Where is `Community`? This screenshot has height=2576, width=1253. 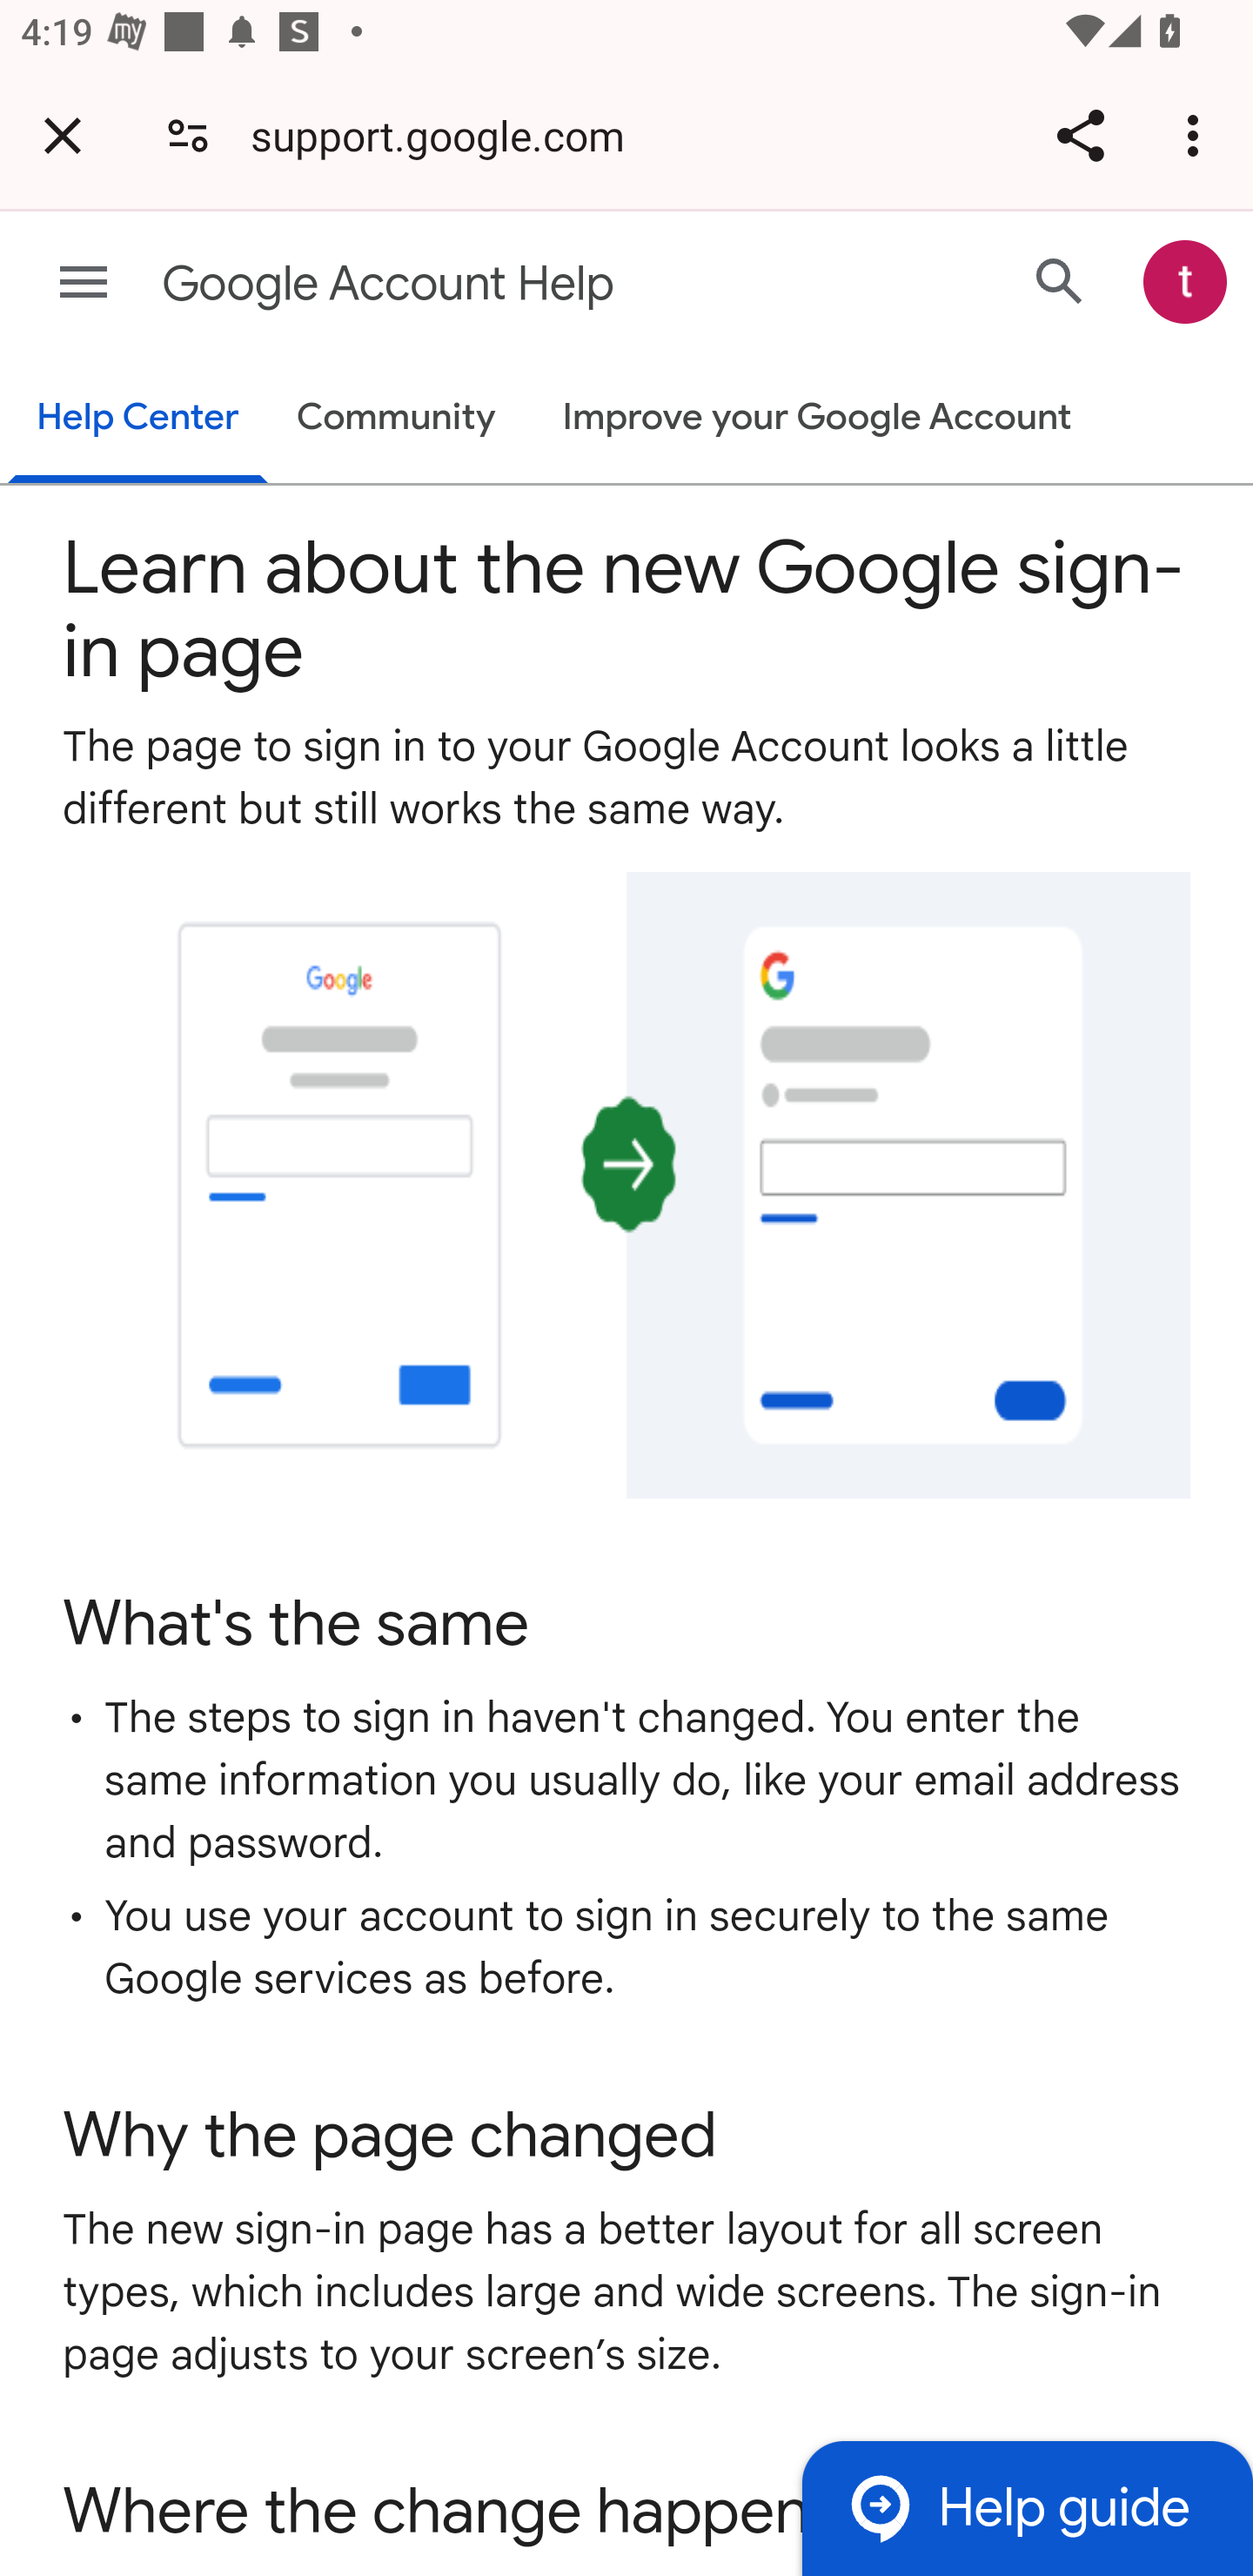
Community is located at coordinates (395, 417).